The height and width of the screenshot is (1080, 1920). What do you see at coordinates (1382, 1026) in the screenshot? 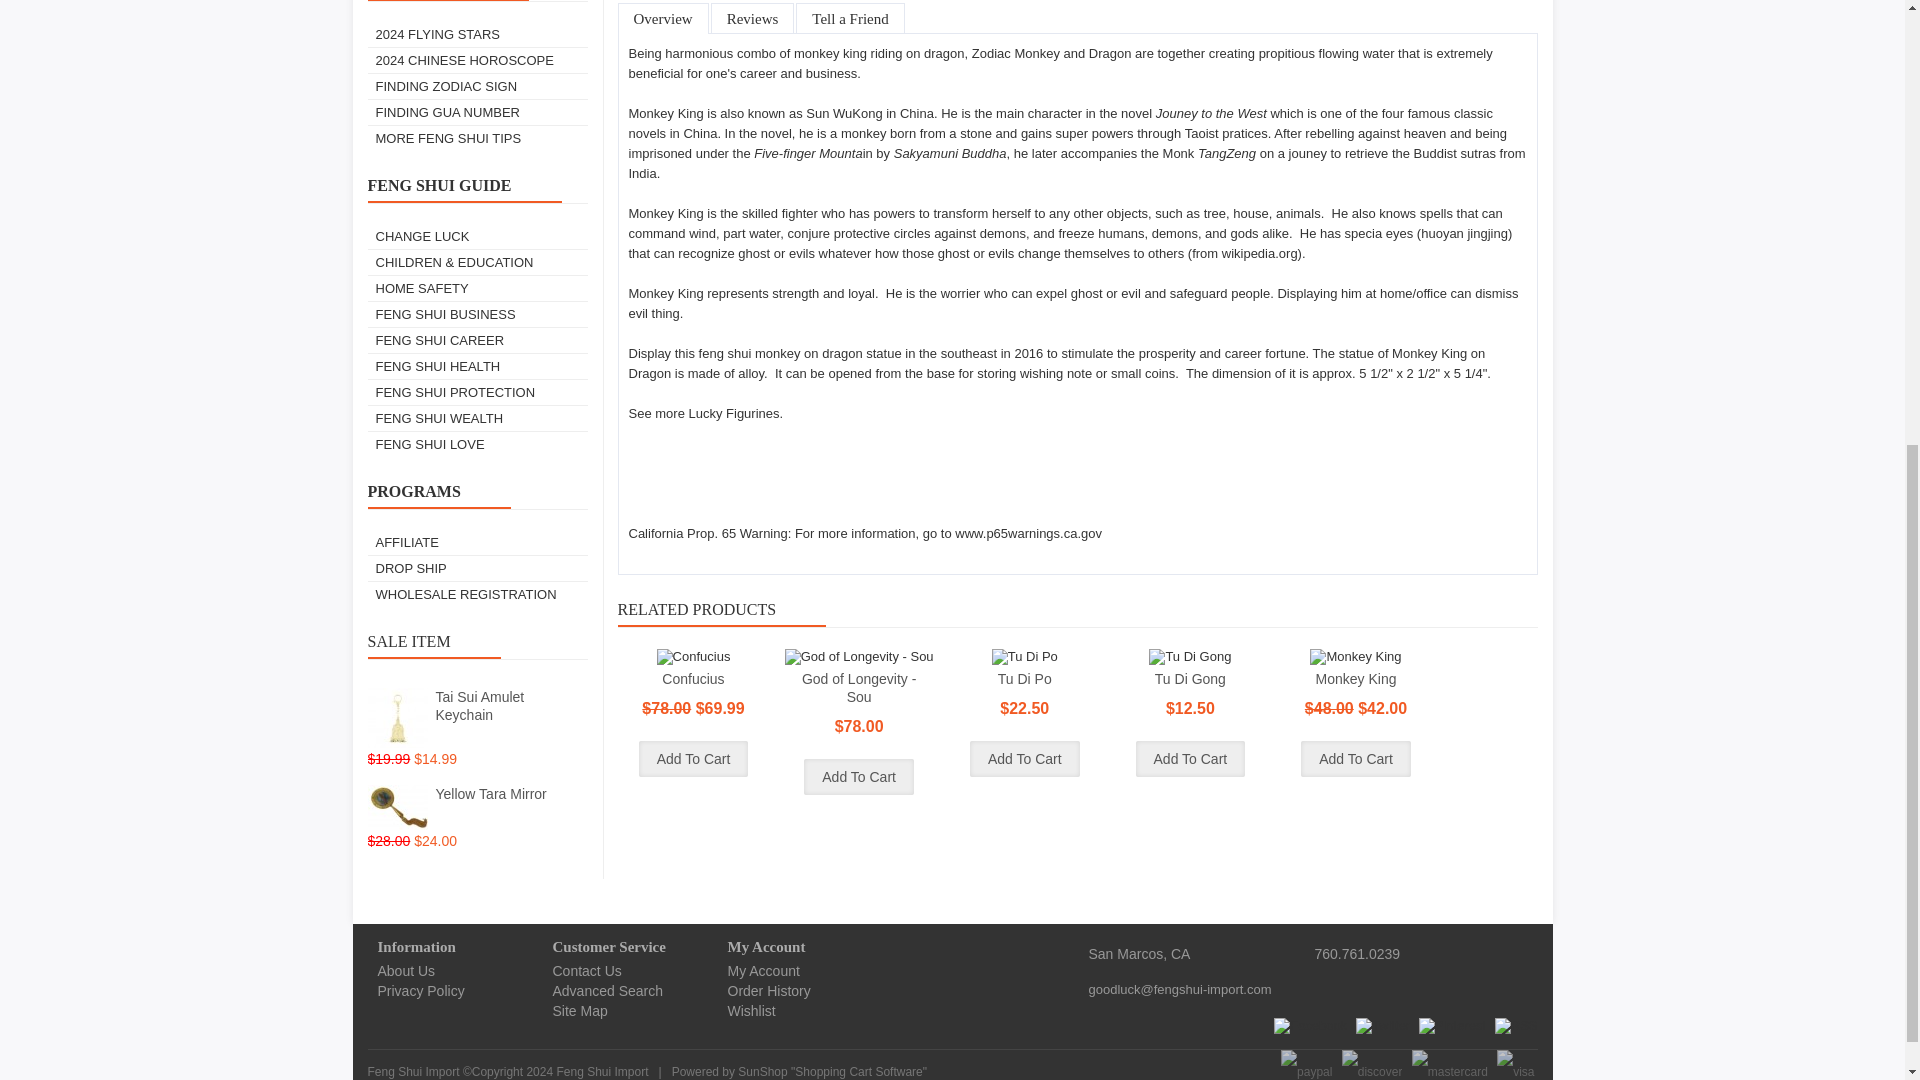
I see `Twitter` at bounding box center [1382, 1026].